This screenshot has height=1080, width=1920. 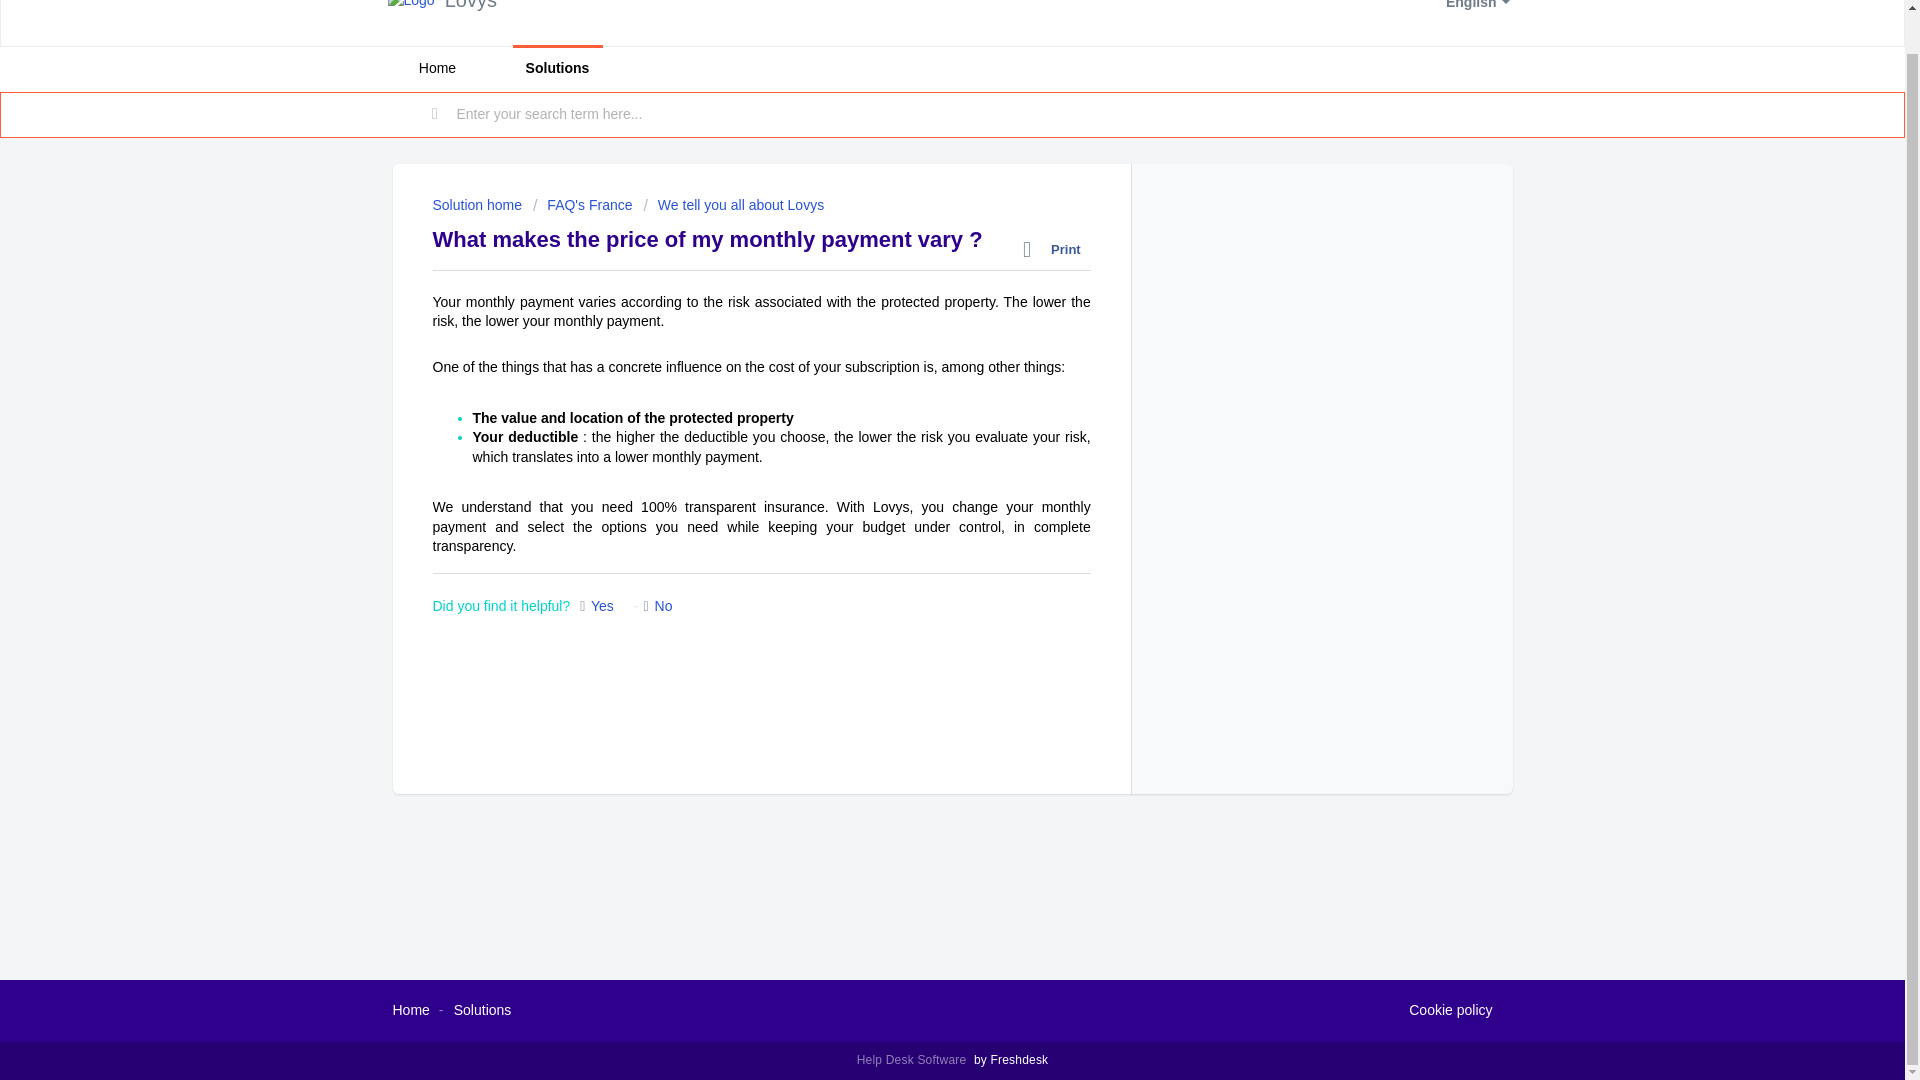 I want to click on Home, so click(x=410, y=1010).